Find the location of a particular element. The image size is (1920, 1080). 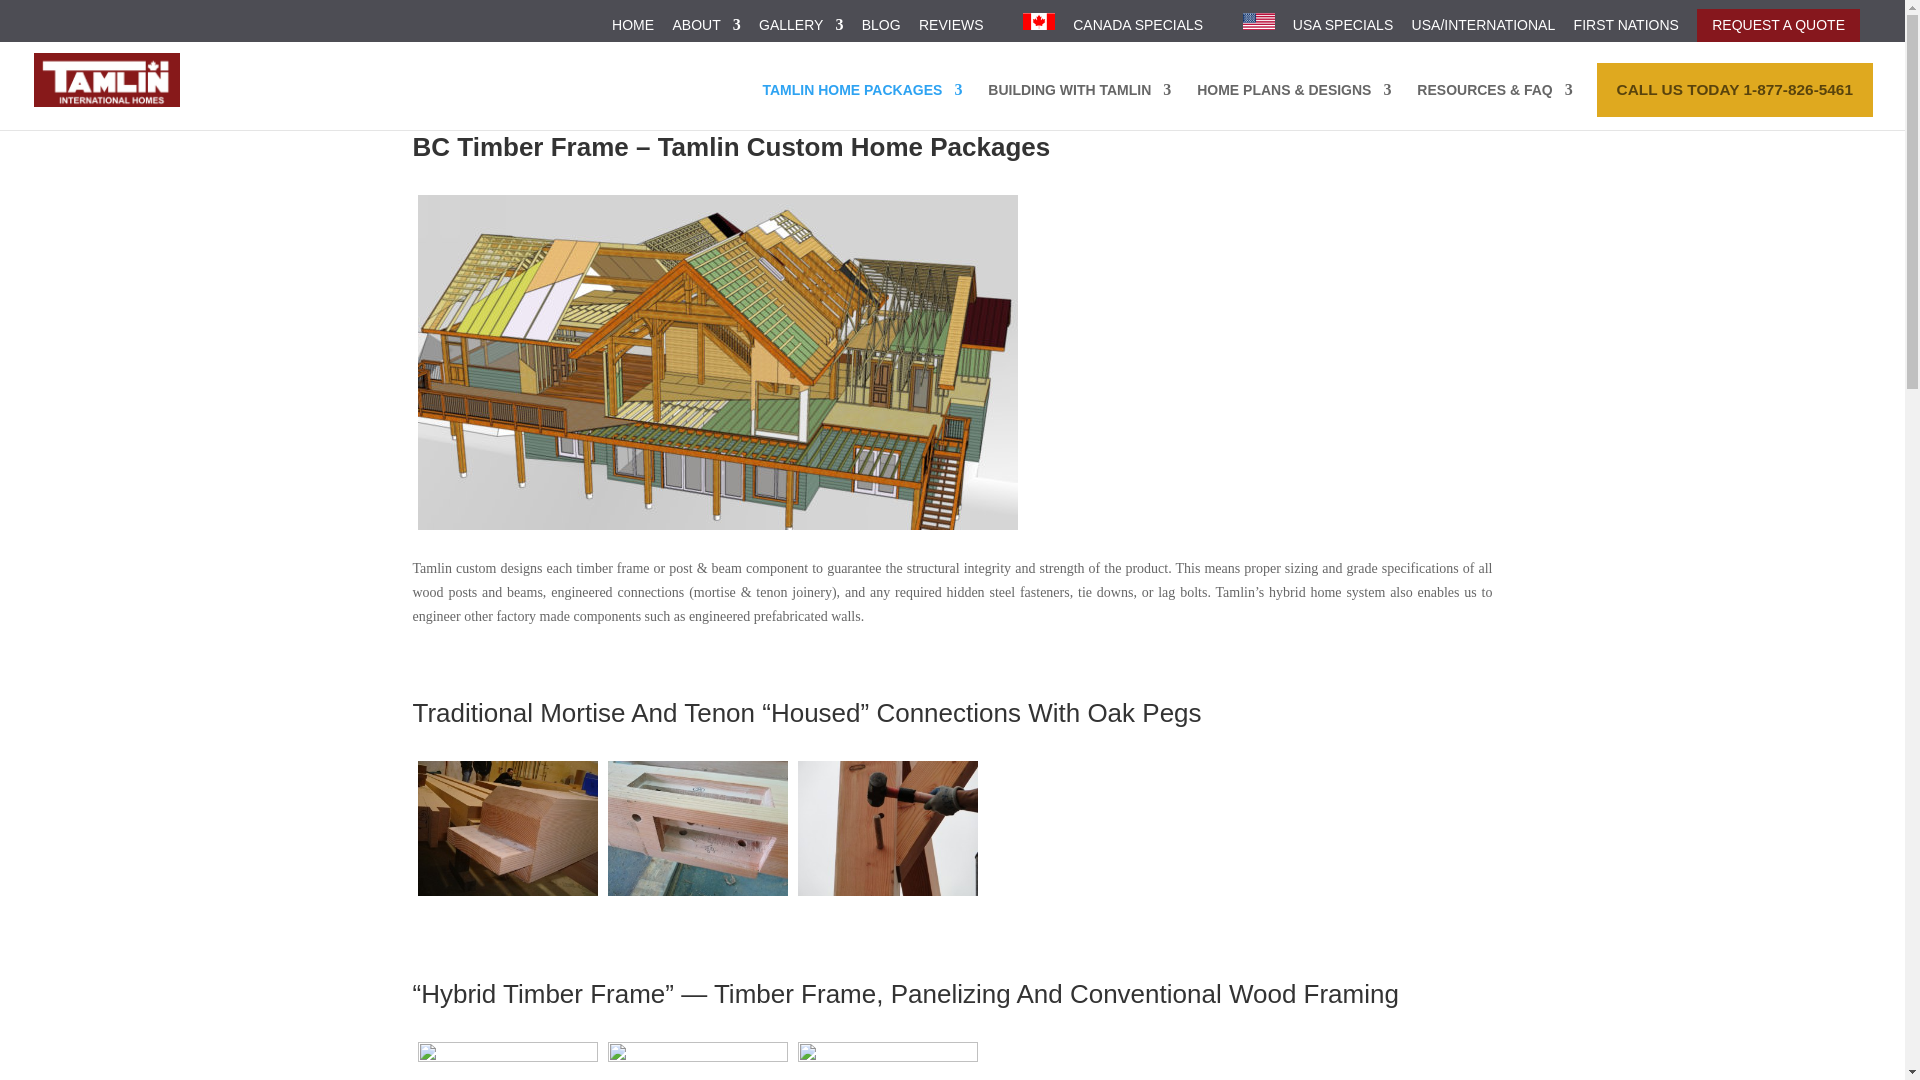

GALLERY is located at coordinates (800, 30).